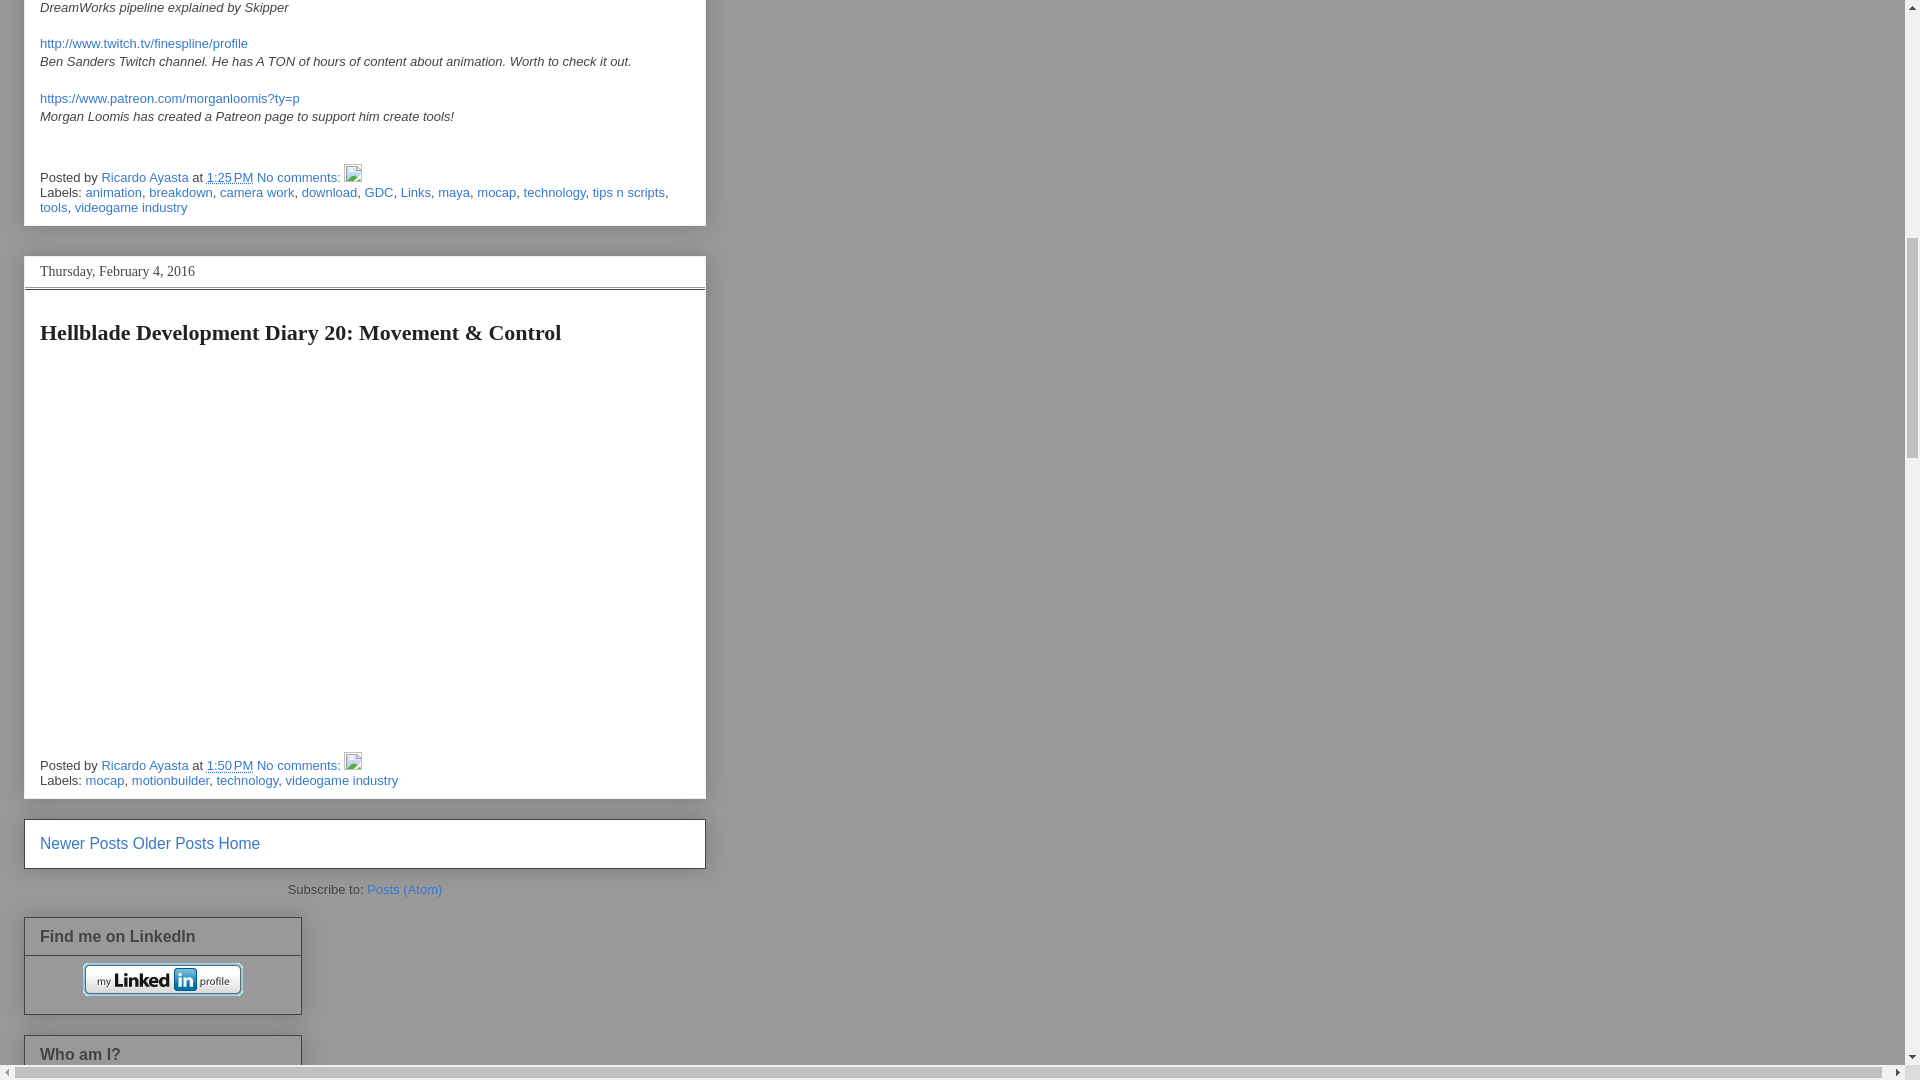 This screenshot has height=1080, width=1920. Describe the element at coordinates (416, 192) in the screenshot. I see `Links` at that location.